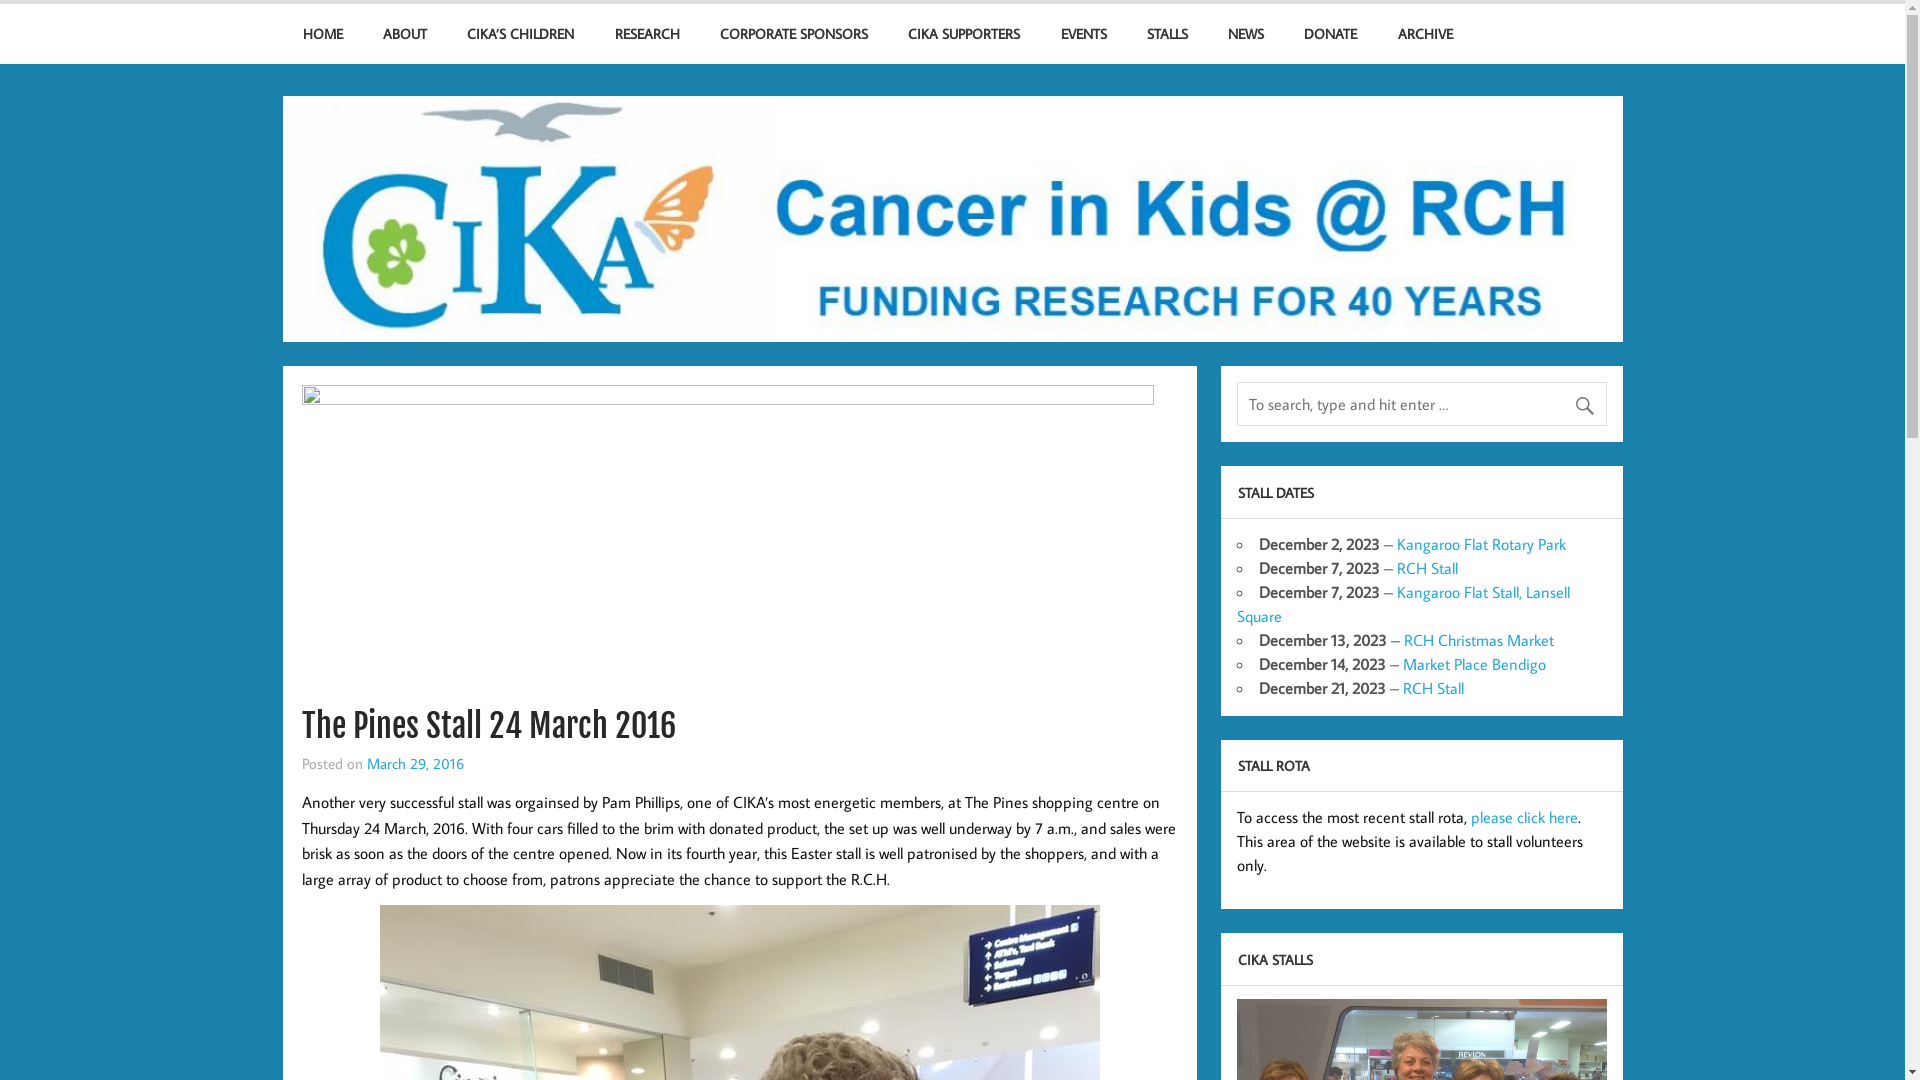 This screenshot has width=1920, height=1080. What do you see at coordinates (1246, 34) in the screenshot?
I see `NEWS` at bounding box center [1246, 34].